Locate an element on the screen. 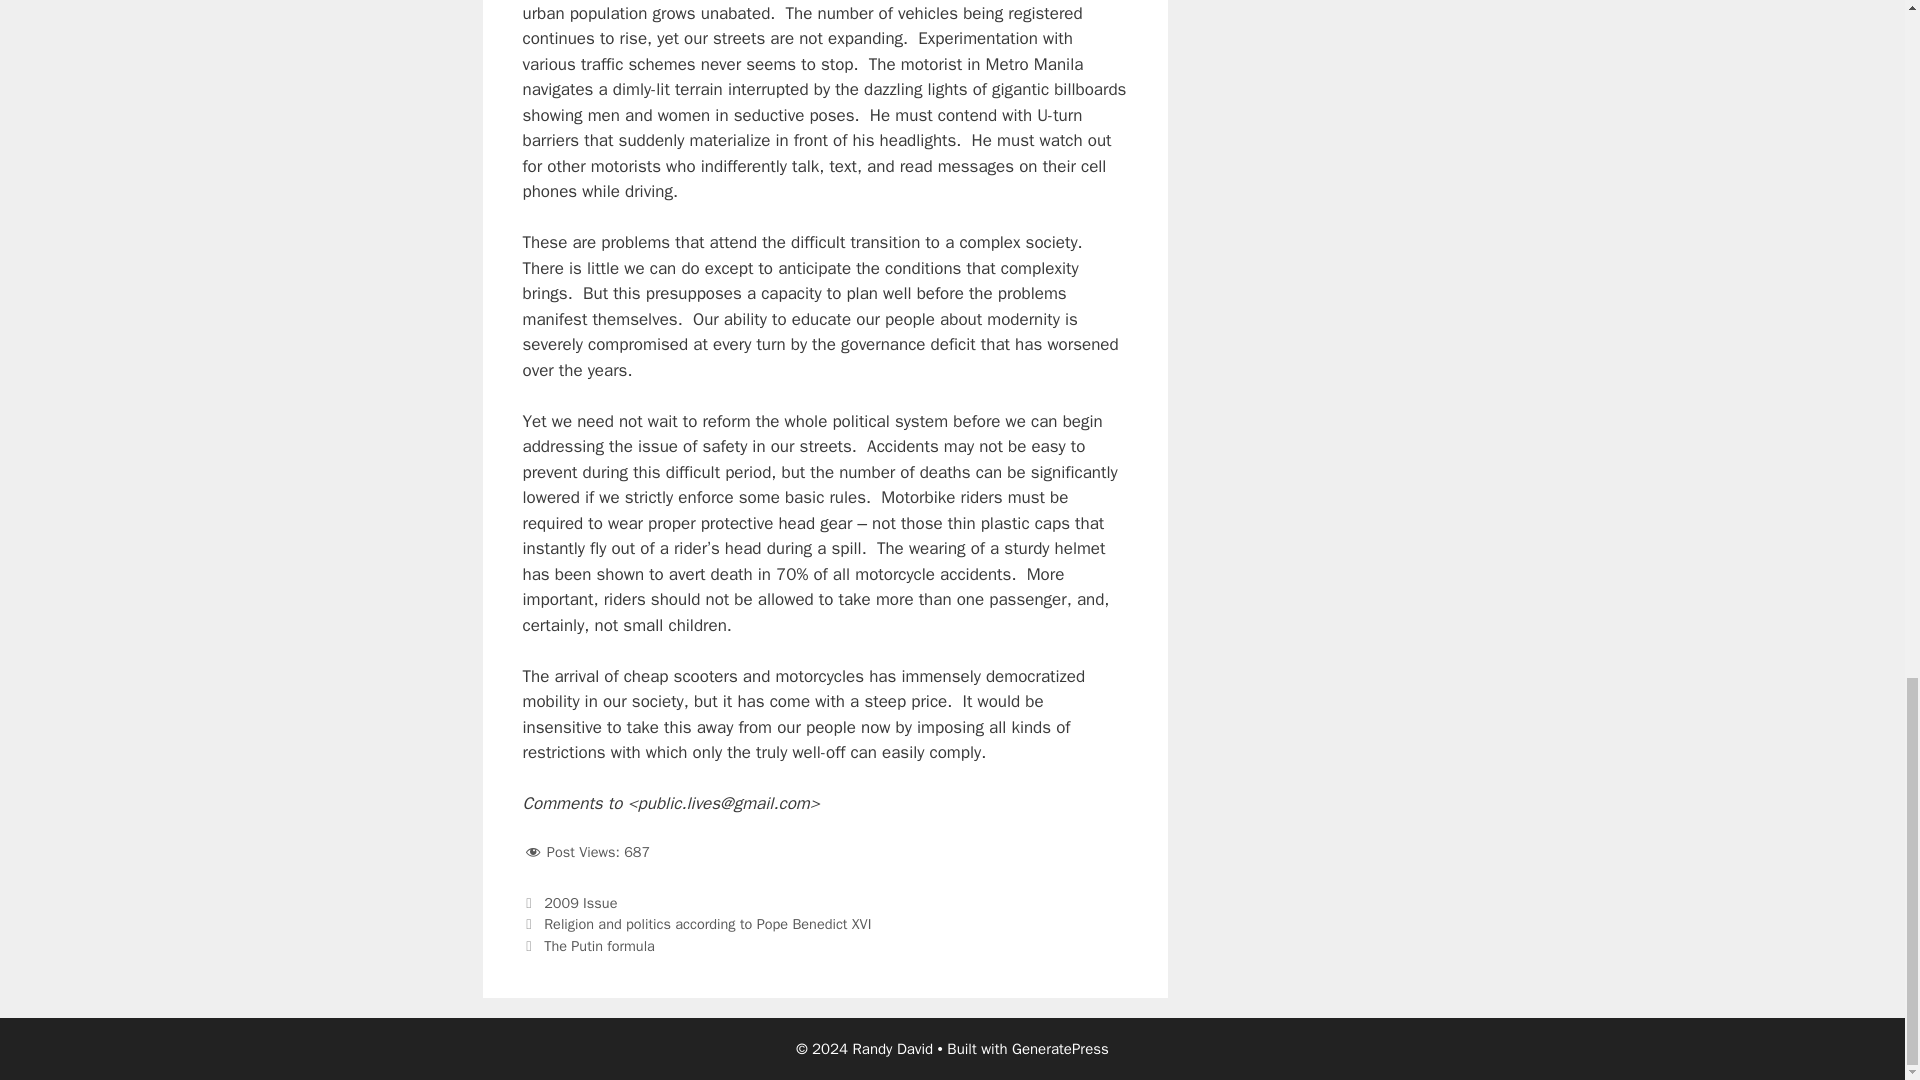 This screenshot has height=1080, width=1920. Religion and politics according to Pope Benedict XVI is located at coordinates (707, 924).